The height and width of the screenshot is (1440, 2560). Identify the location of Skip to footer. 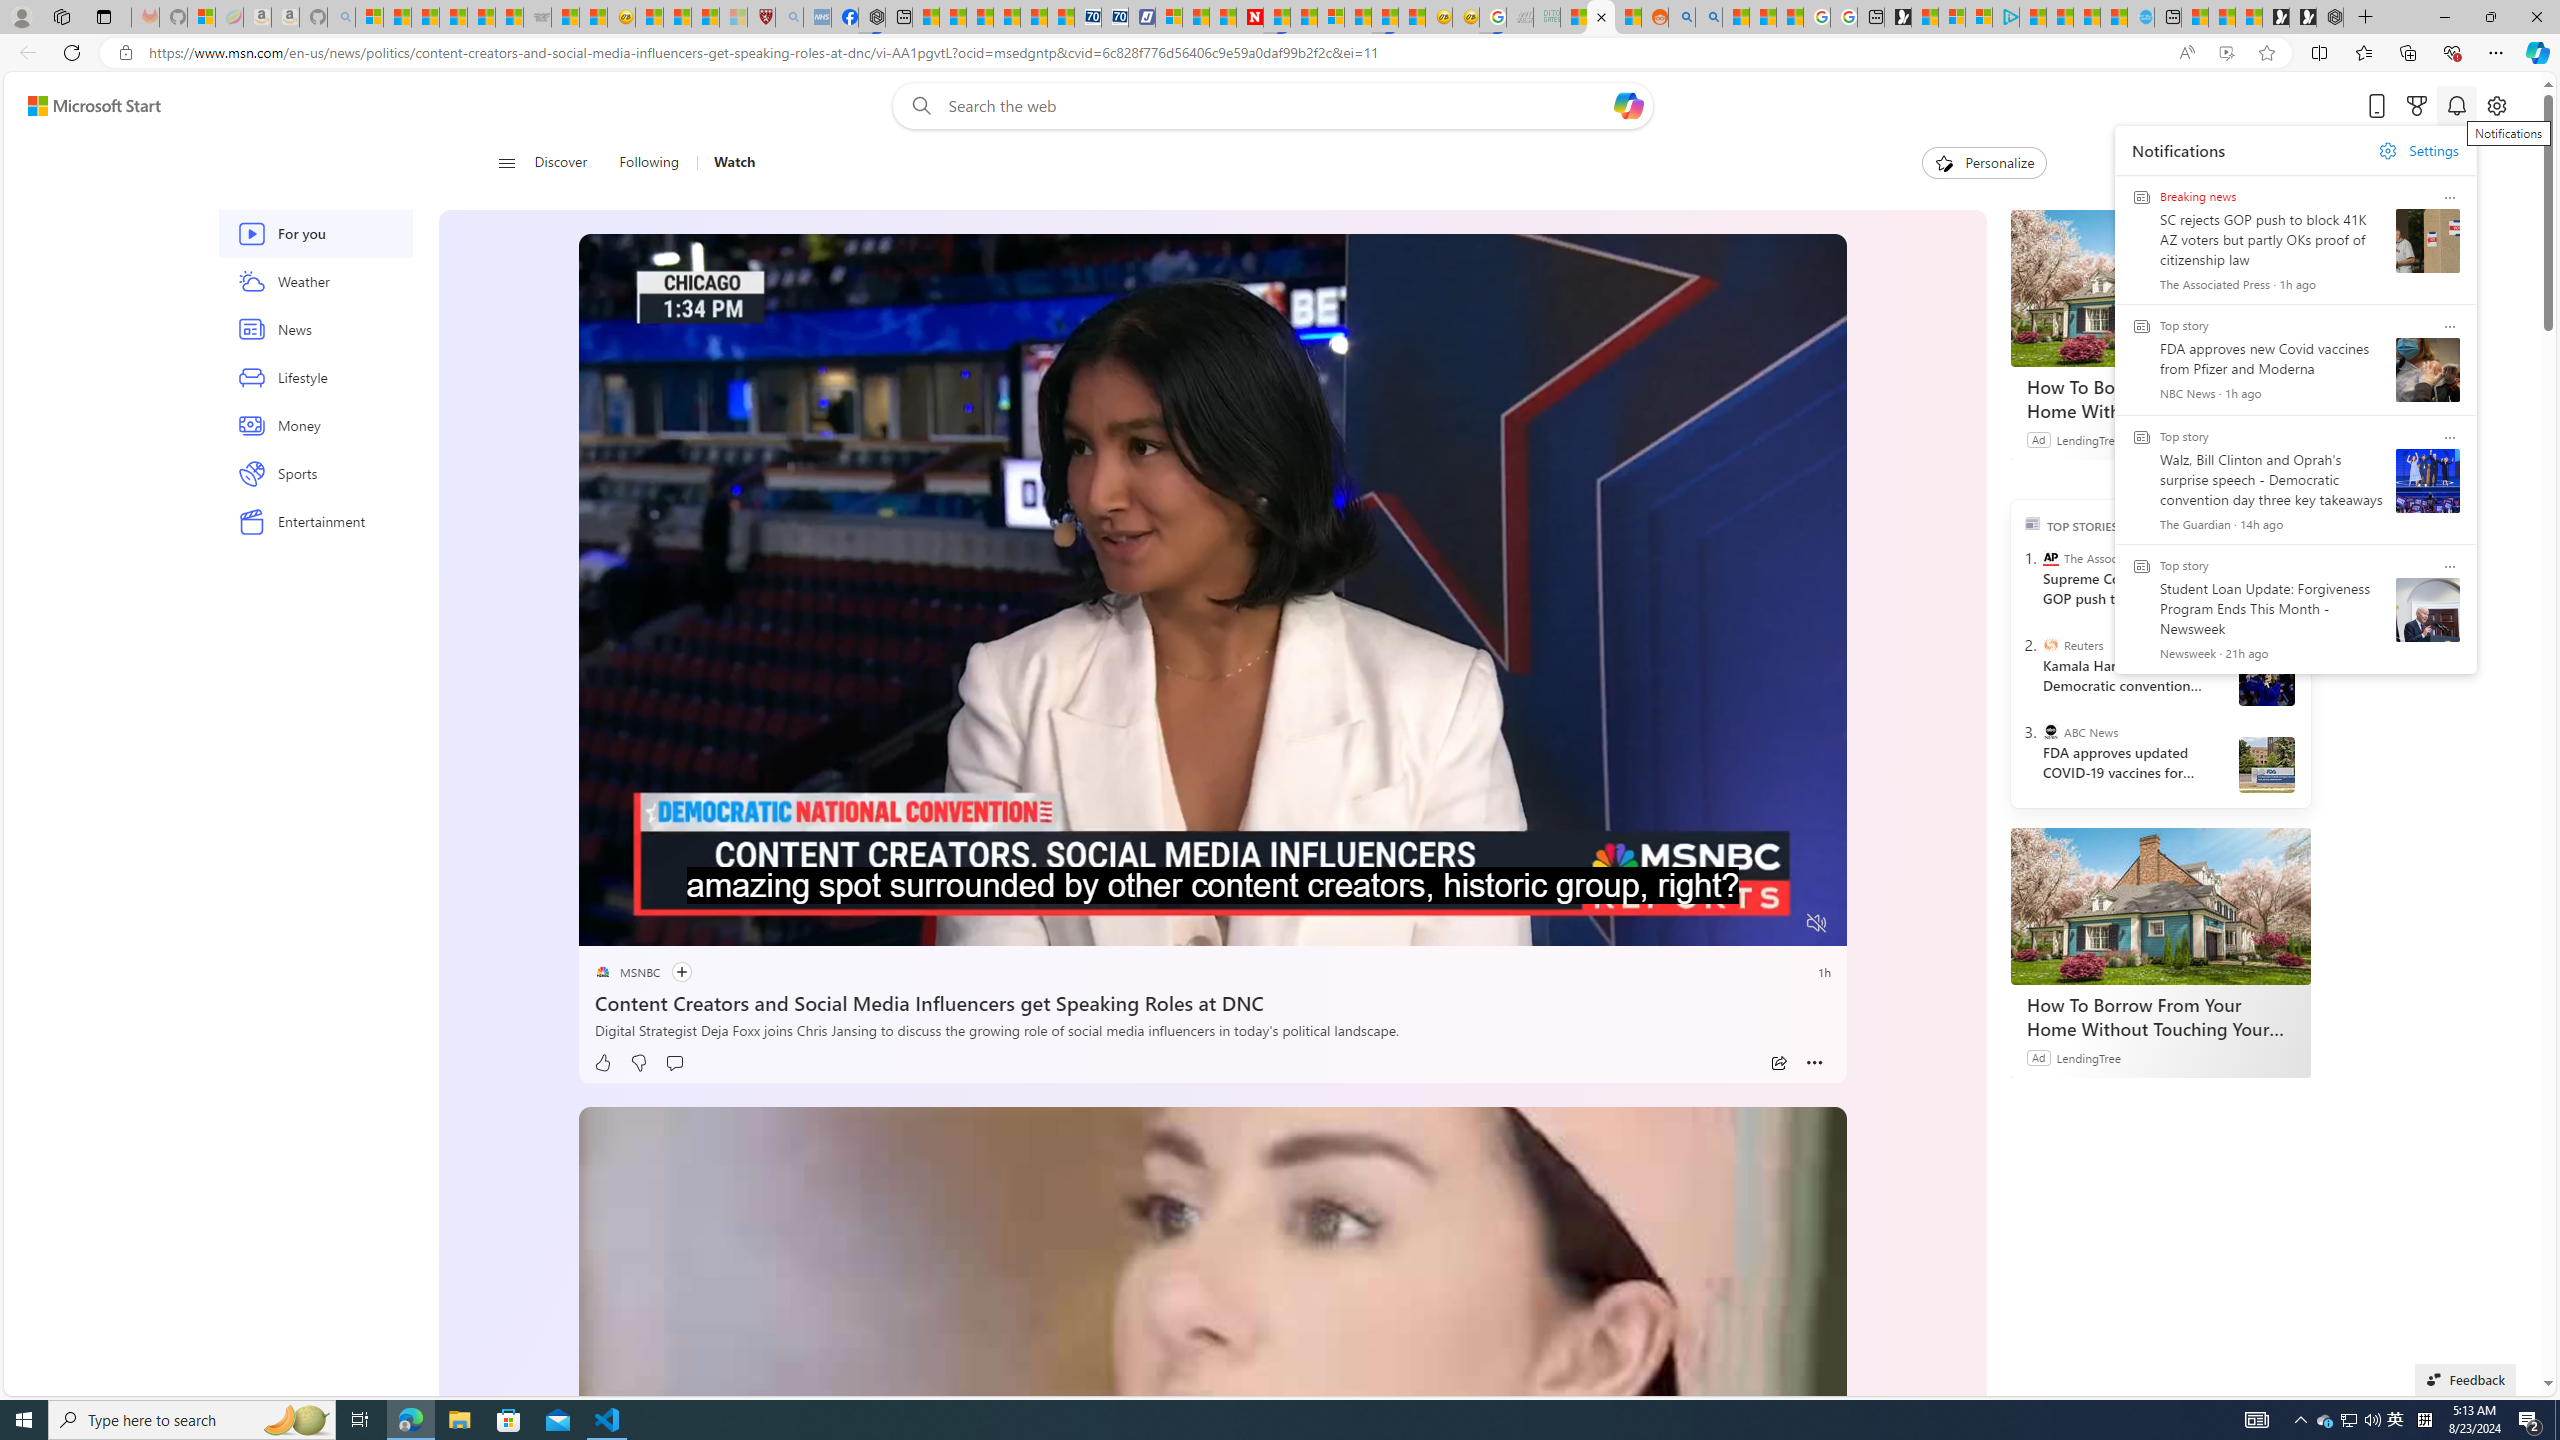
(82, 106).